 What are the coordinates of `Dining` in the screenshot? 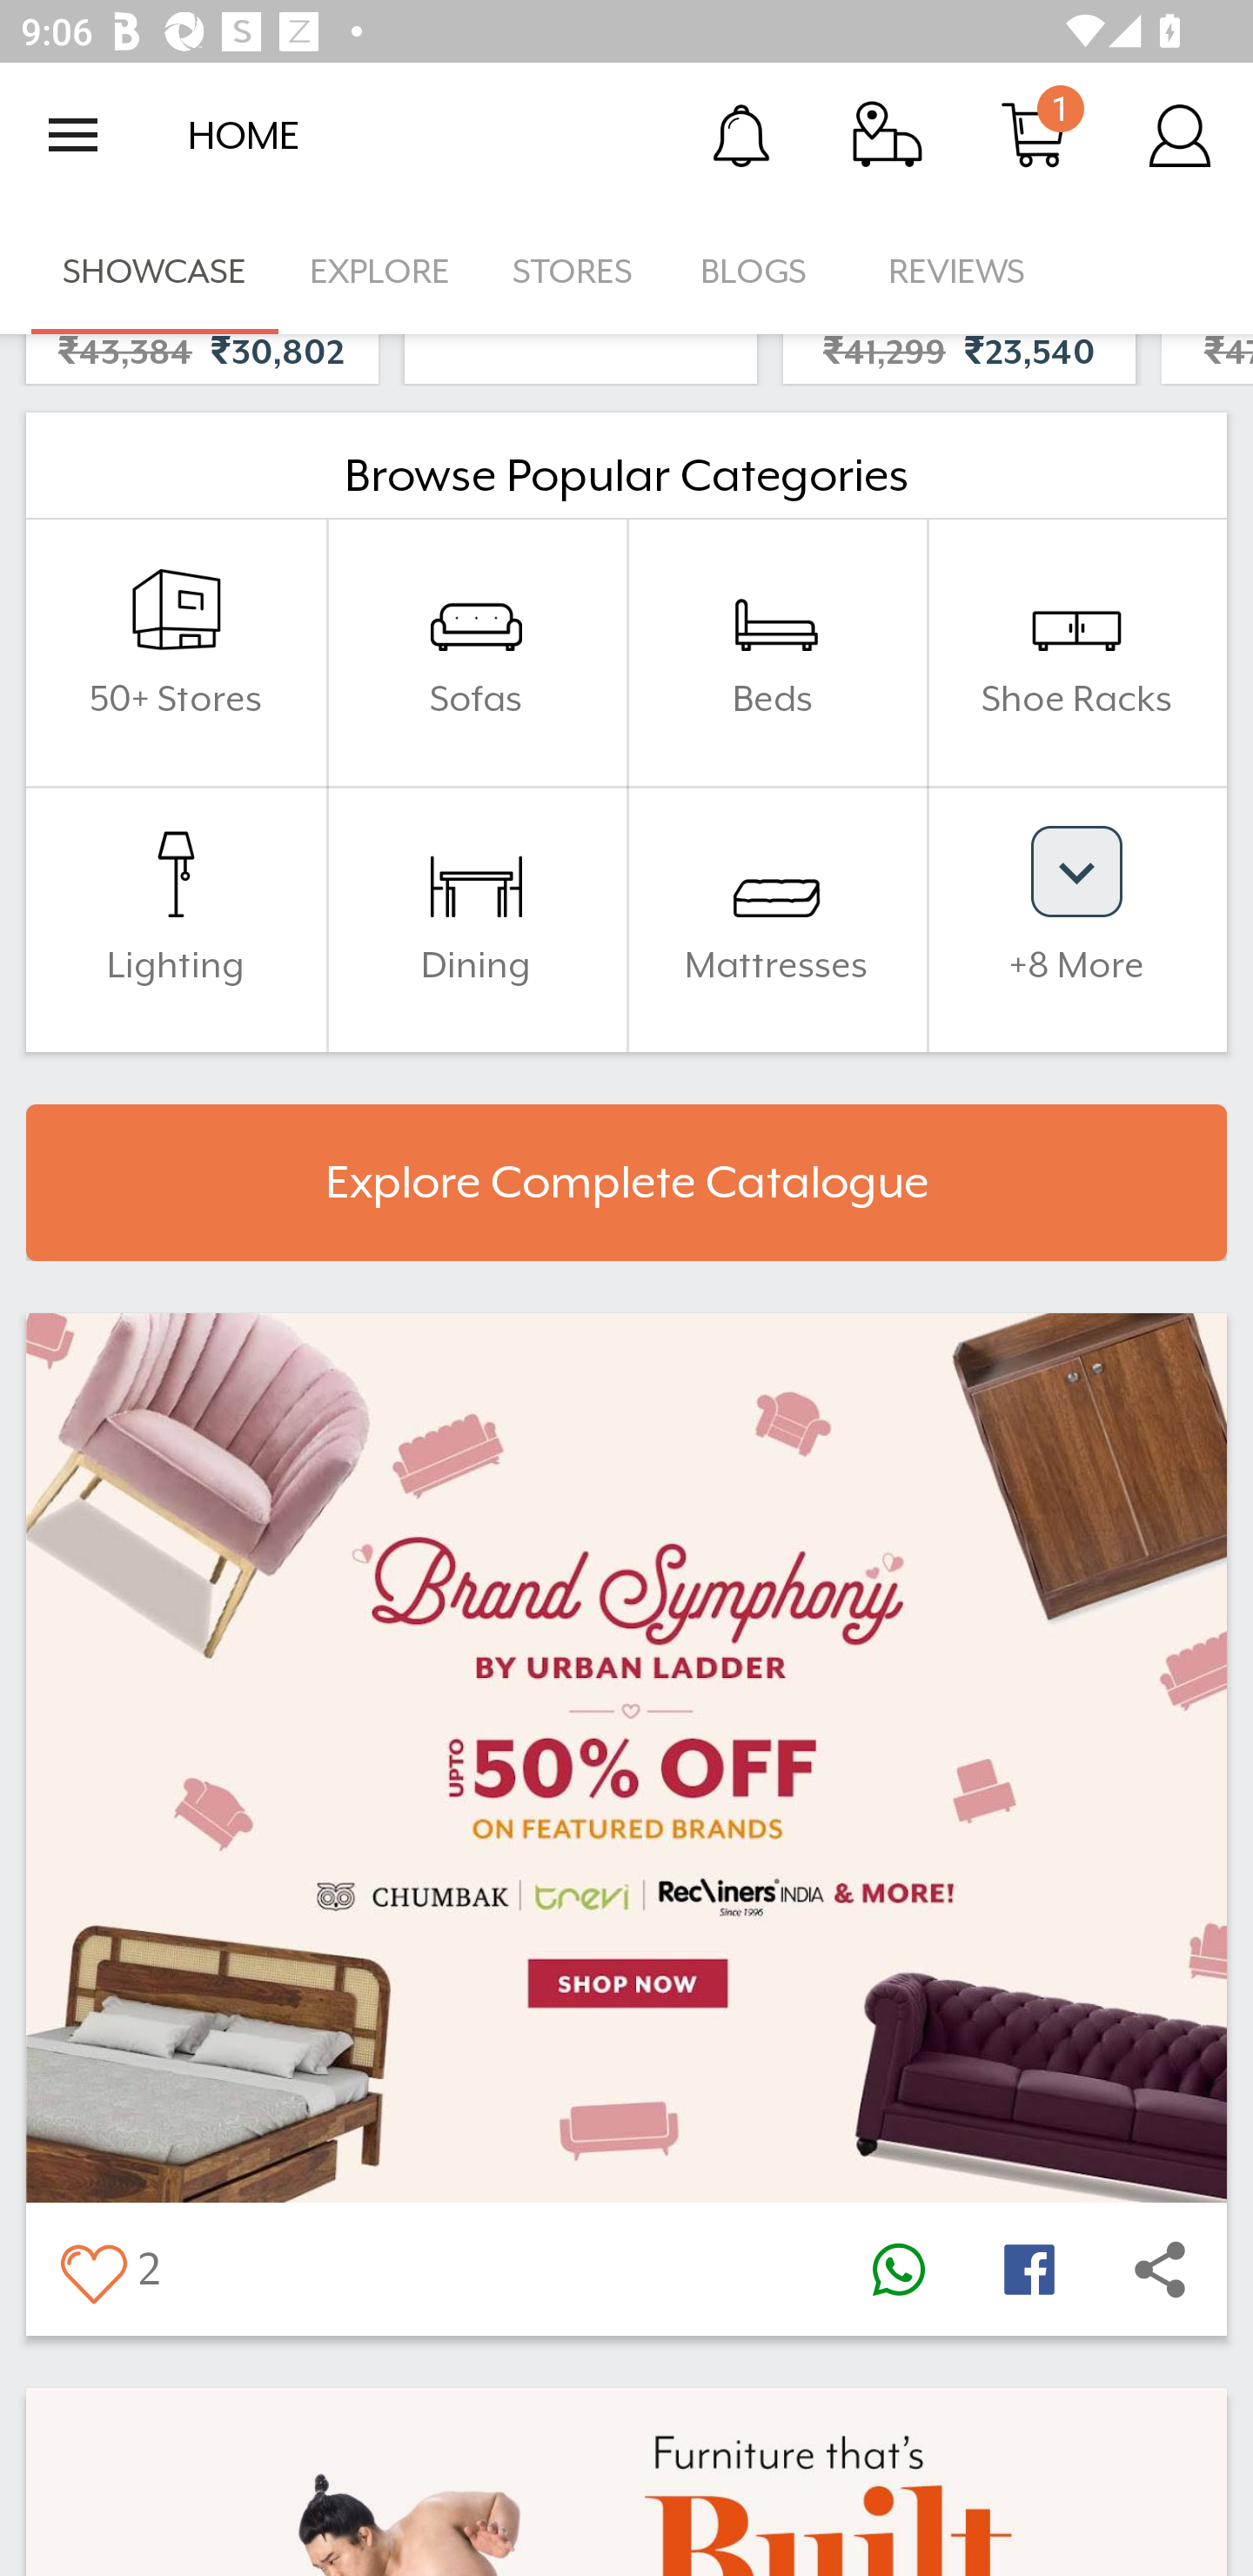 It's located at (476, 917).